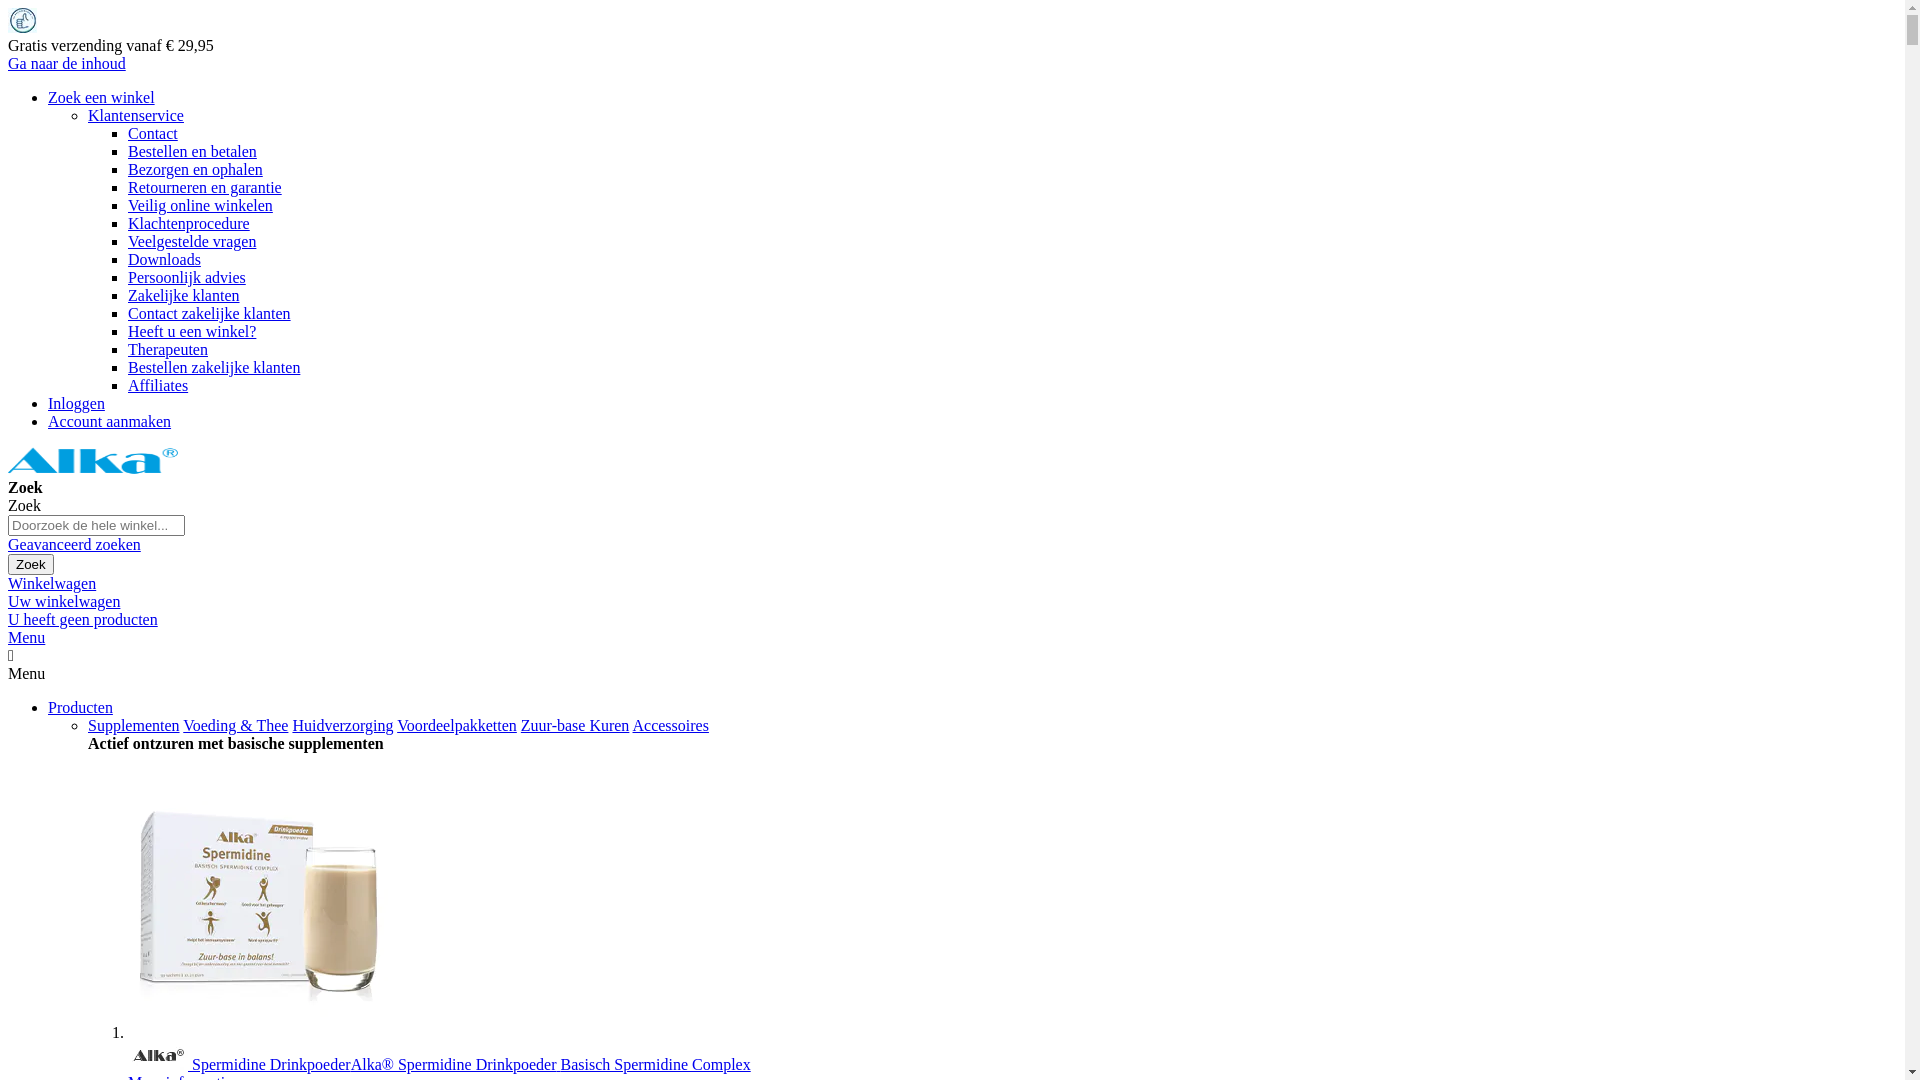  What do you see at coordinates (76, 404) in the screenshot?
I see `Inloggen` at bounding box center [76, 404].